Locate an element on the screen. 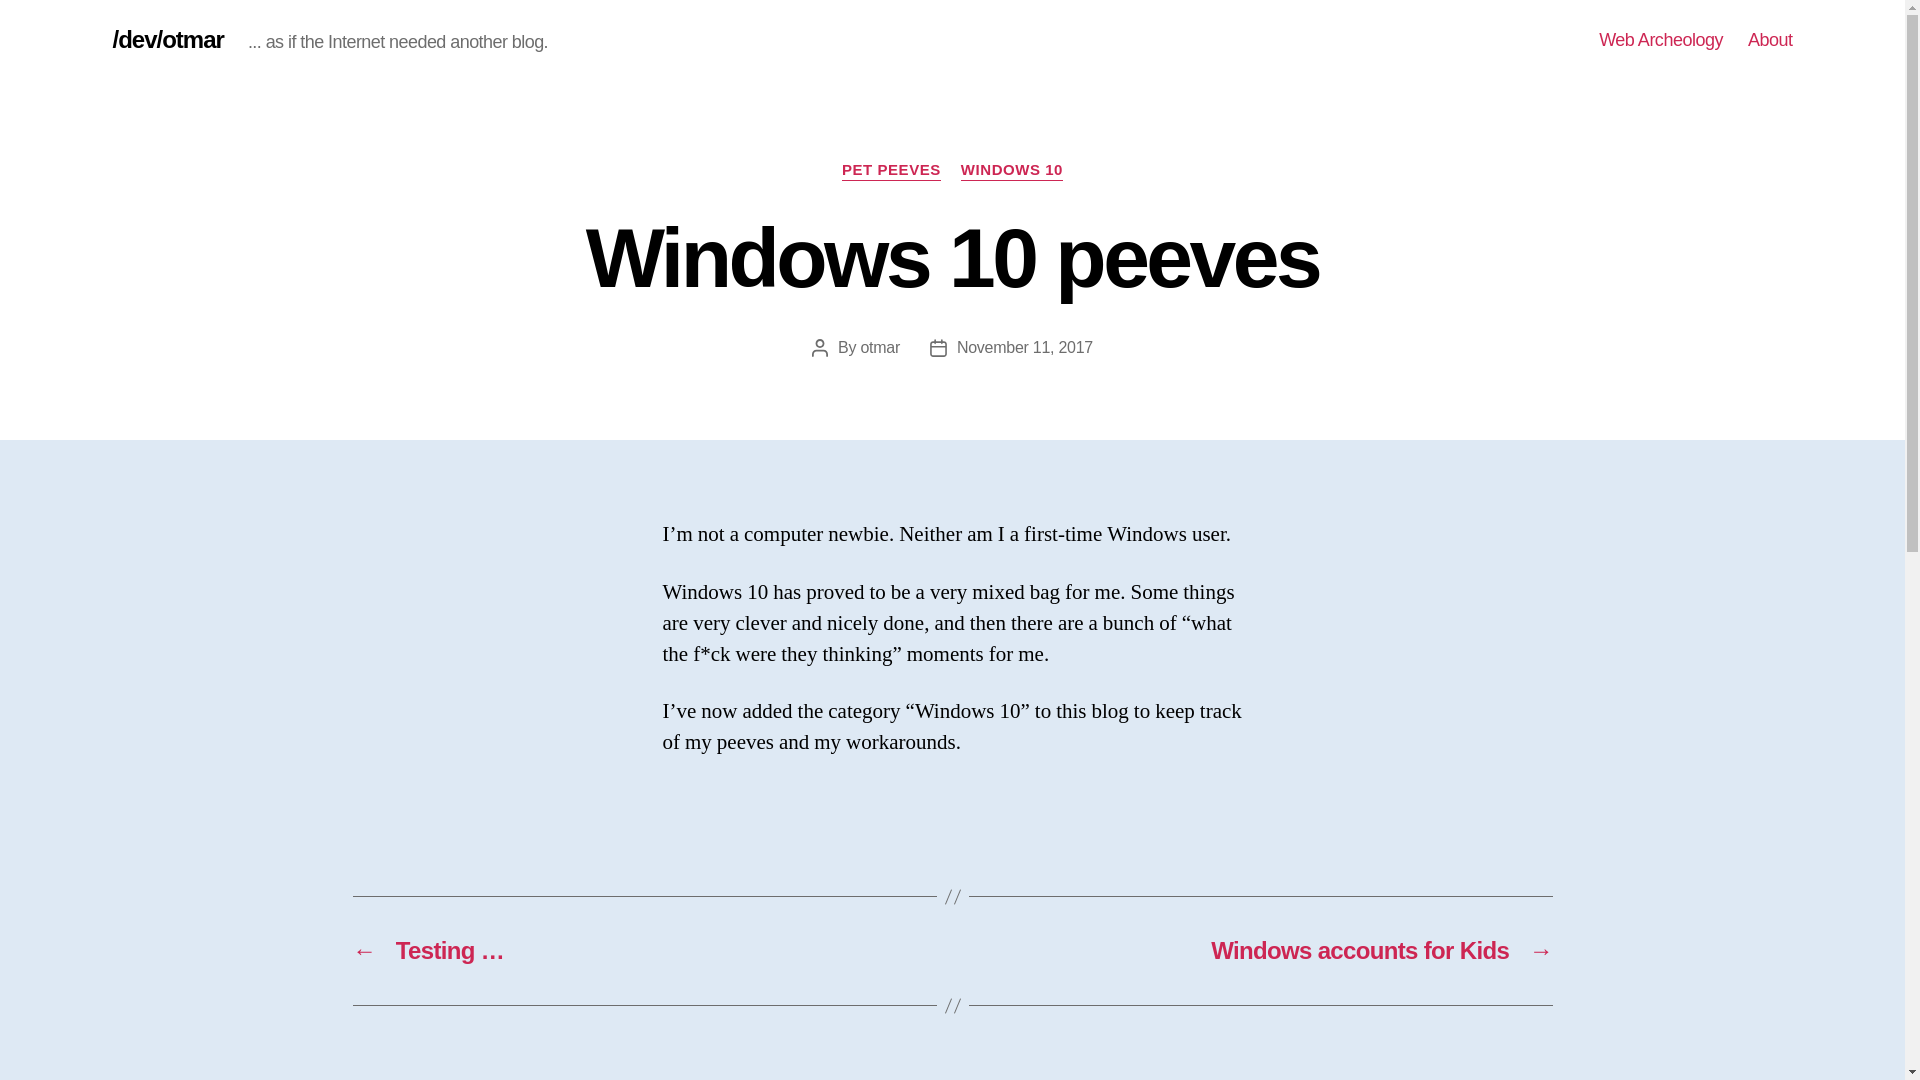  WINDOWS 10 is located at coordinates (1012, 170).